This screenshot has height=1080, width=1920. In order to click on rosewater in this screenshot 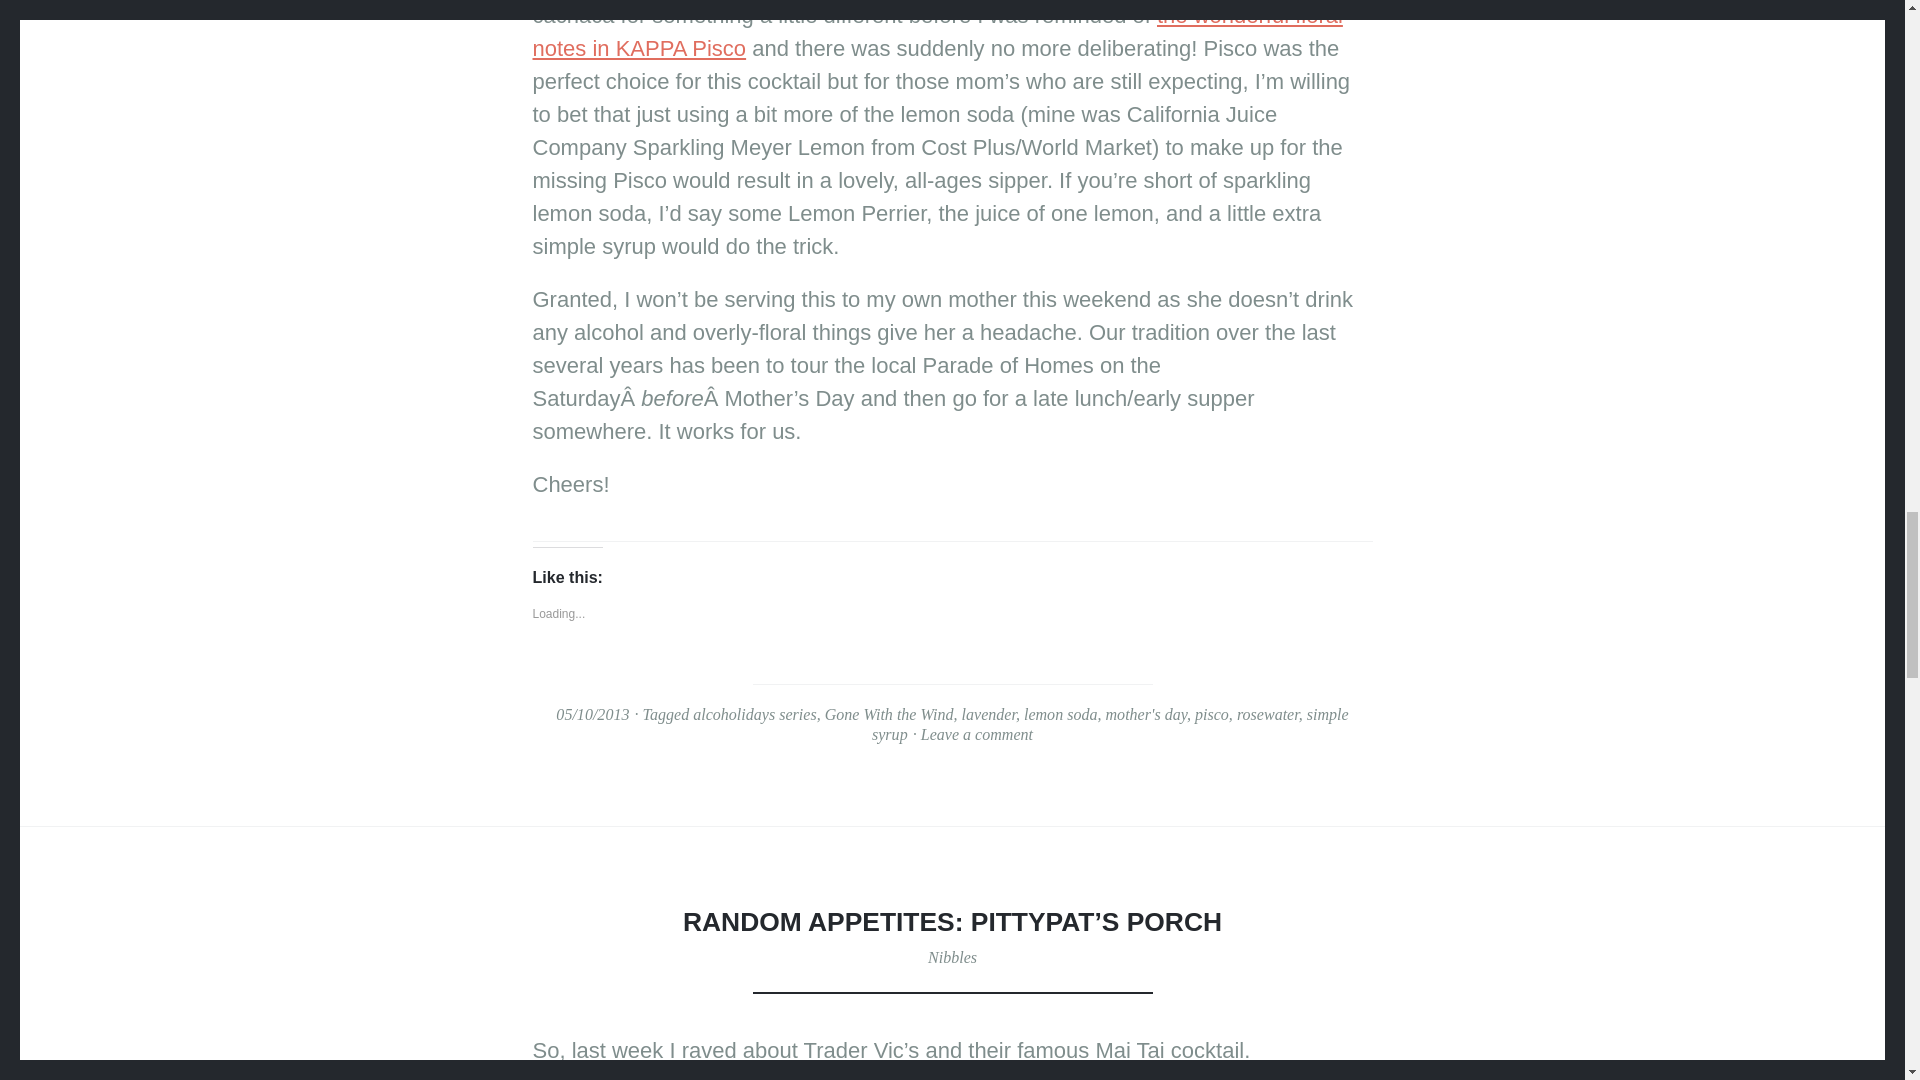, I will do `click(1268, 714)`.